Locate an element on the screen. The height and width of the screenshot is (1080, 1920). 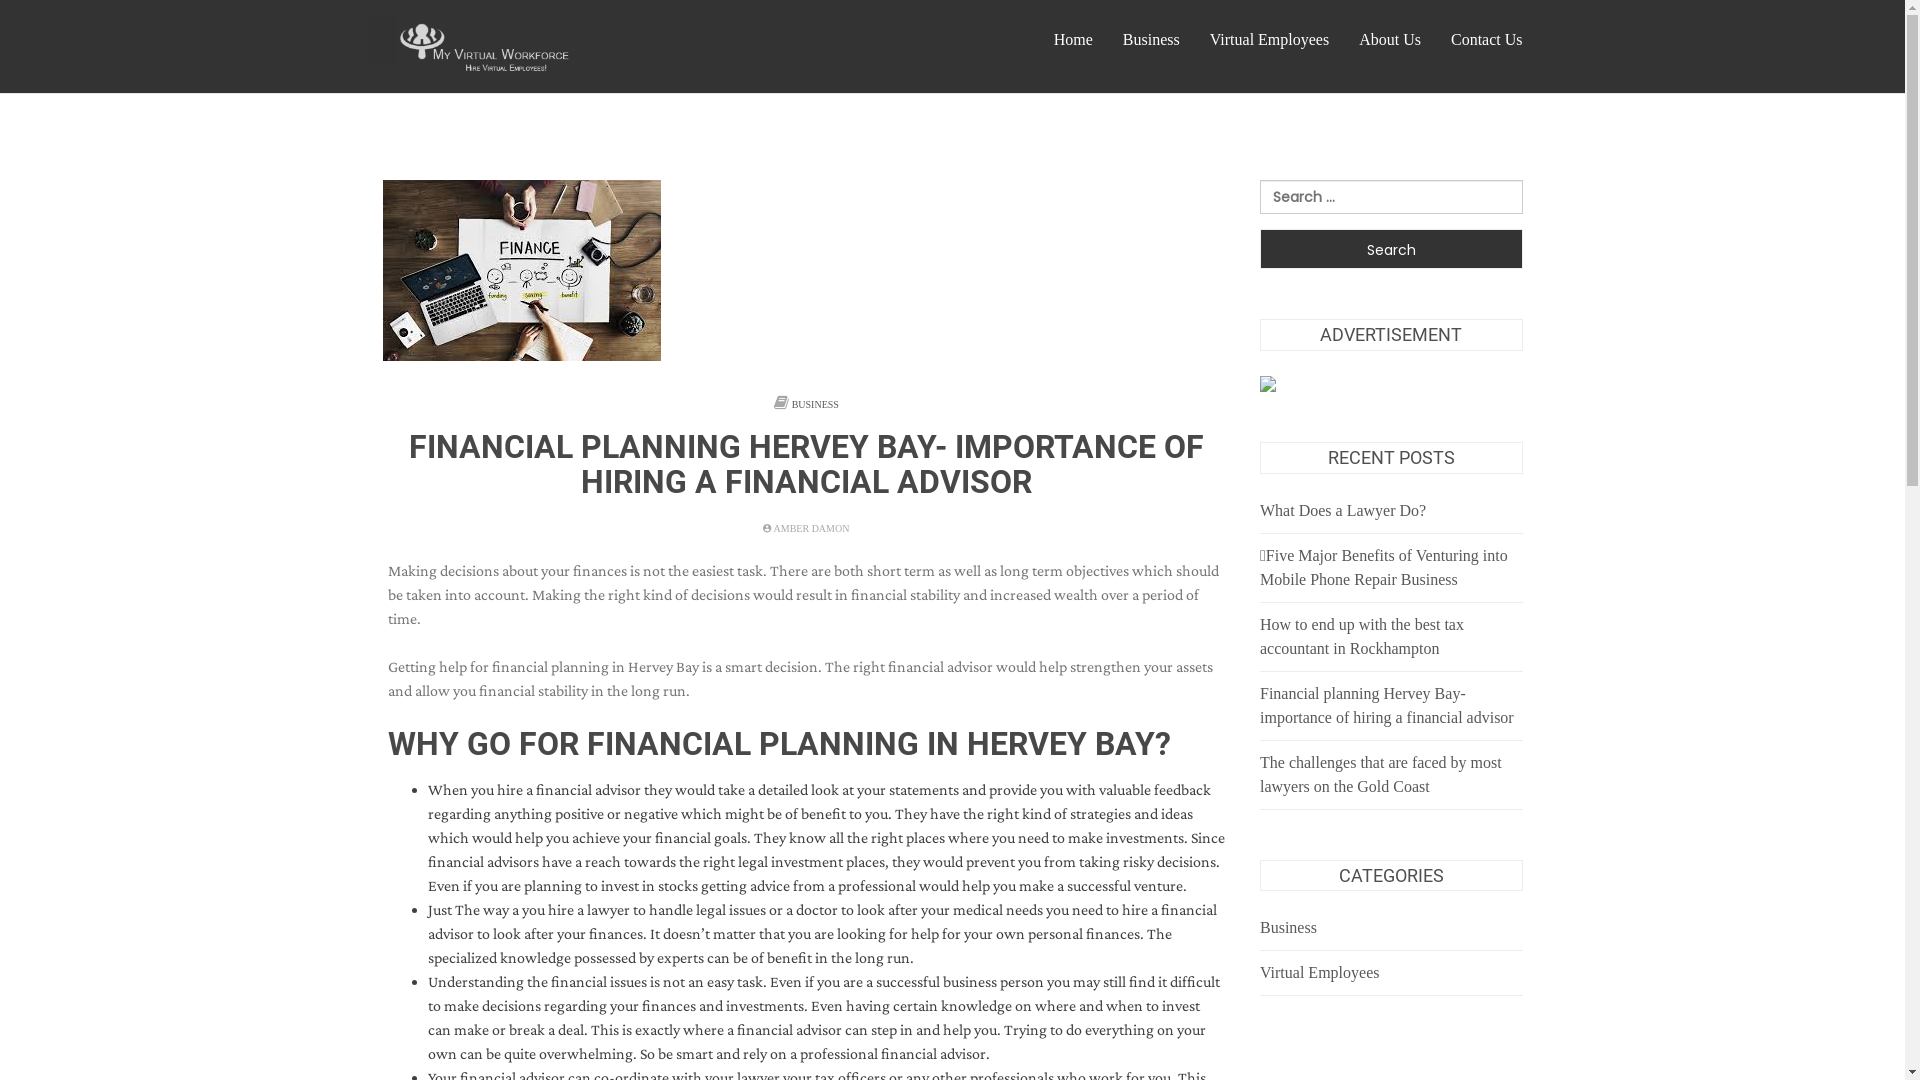
How to end up with the best tax accountant in Rockhampton is located at coordinates (1362, 636).